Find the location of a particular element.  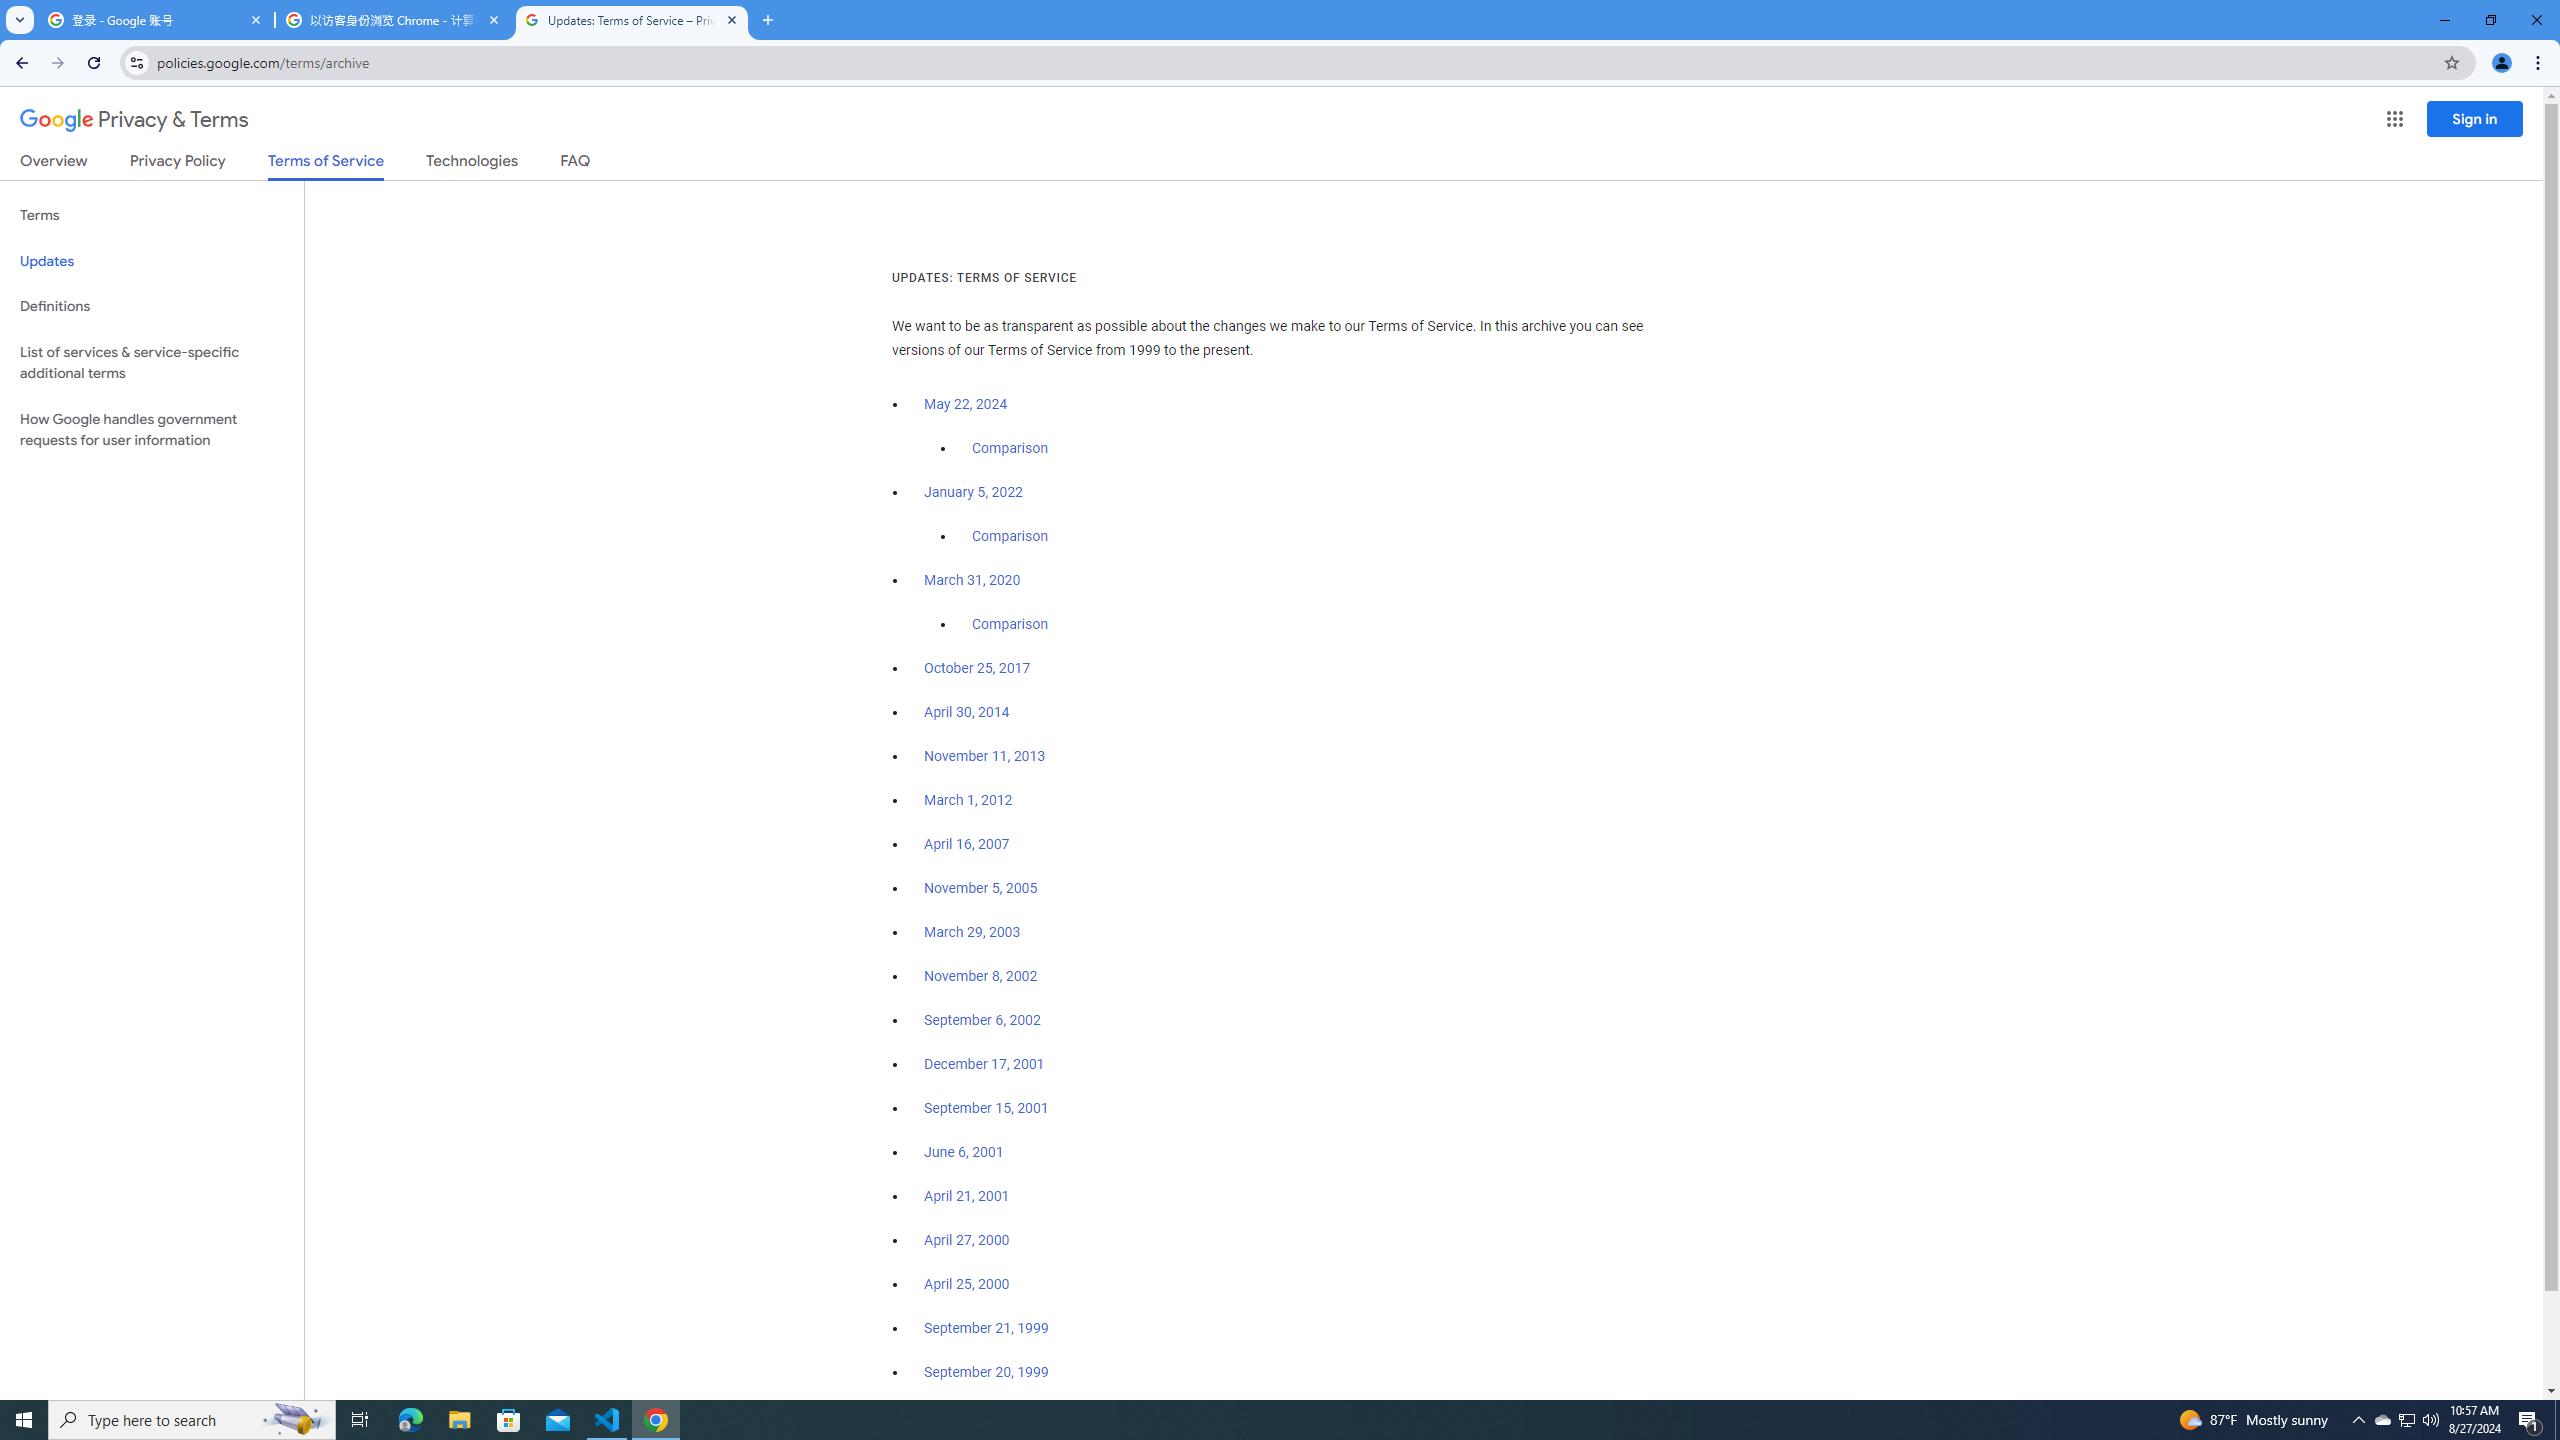

April 27, 2000 is located at coordinates (968, 1240).